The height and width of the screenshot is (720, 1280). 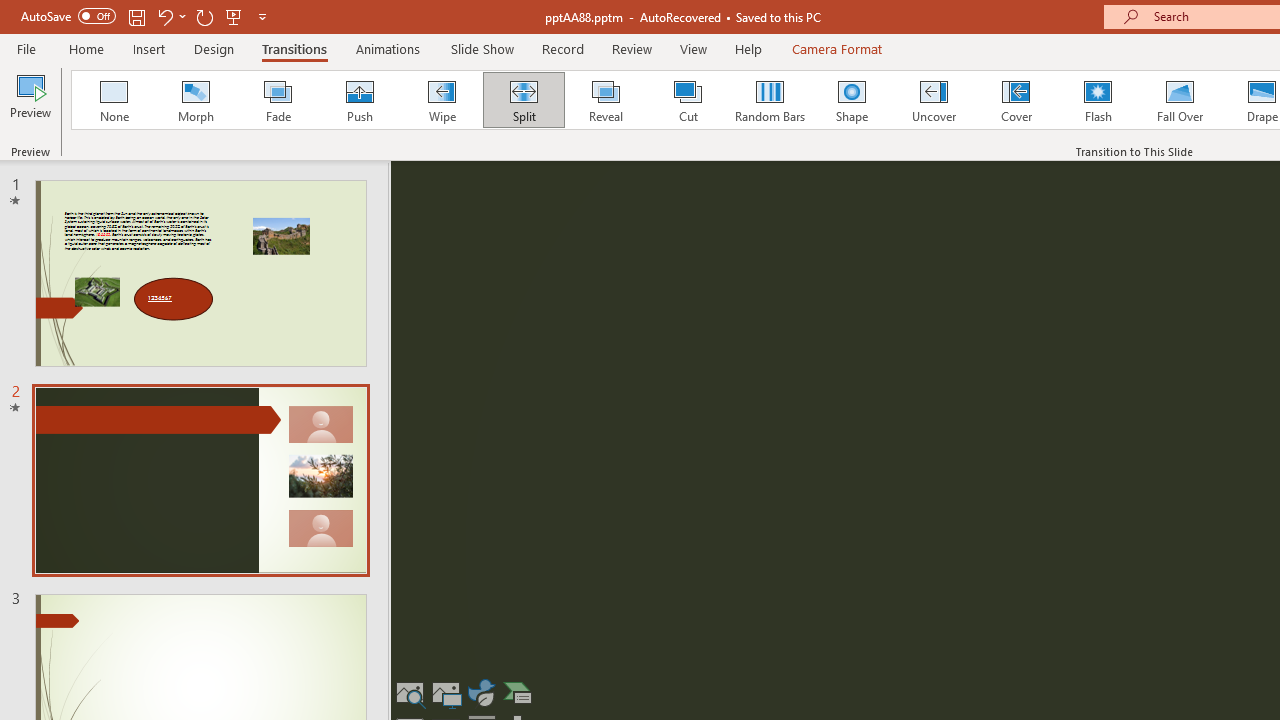 What do you see at coordinates (446, 692) in the screenshot?
I see `Pictures` at bounding box center [446, 692].